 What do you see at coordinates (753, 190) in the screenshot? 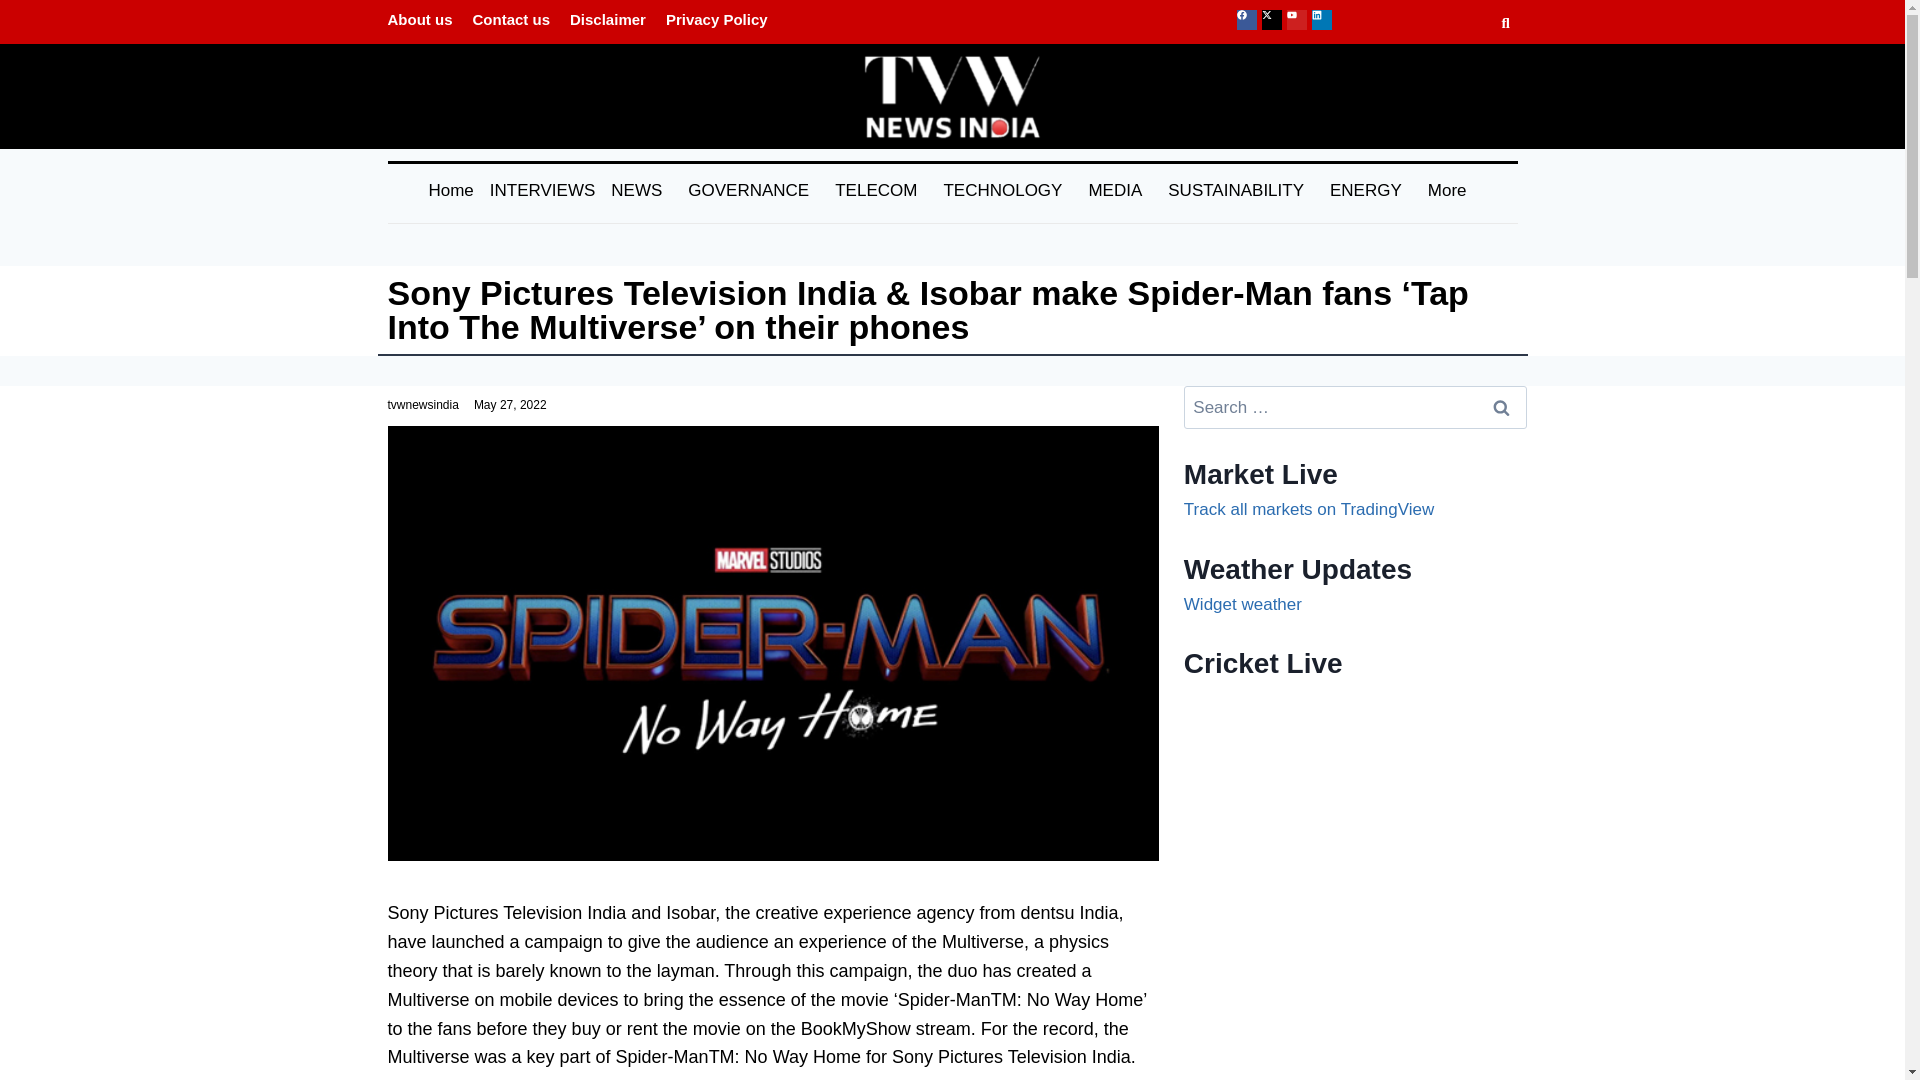
I see `GOVERNANCE` at bounding box center [753, 190].